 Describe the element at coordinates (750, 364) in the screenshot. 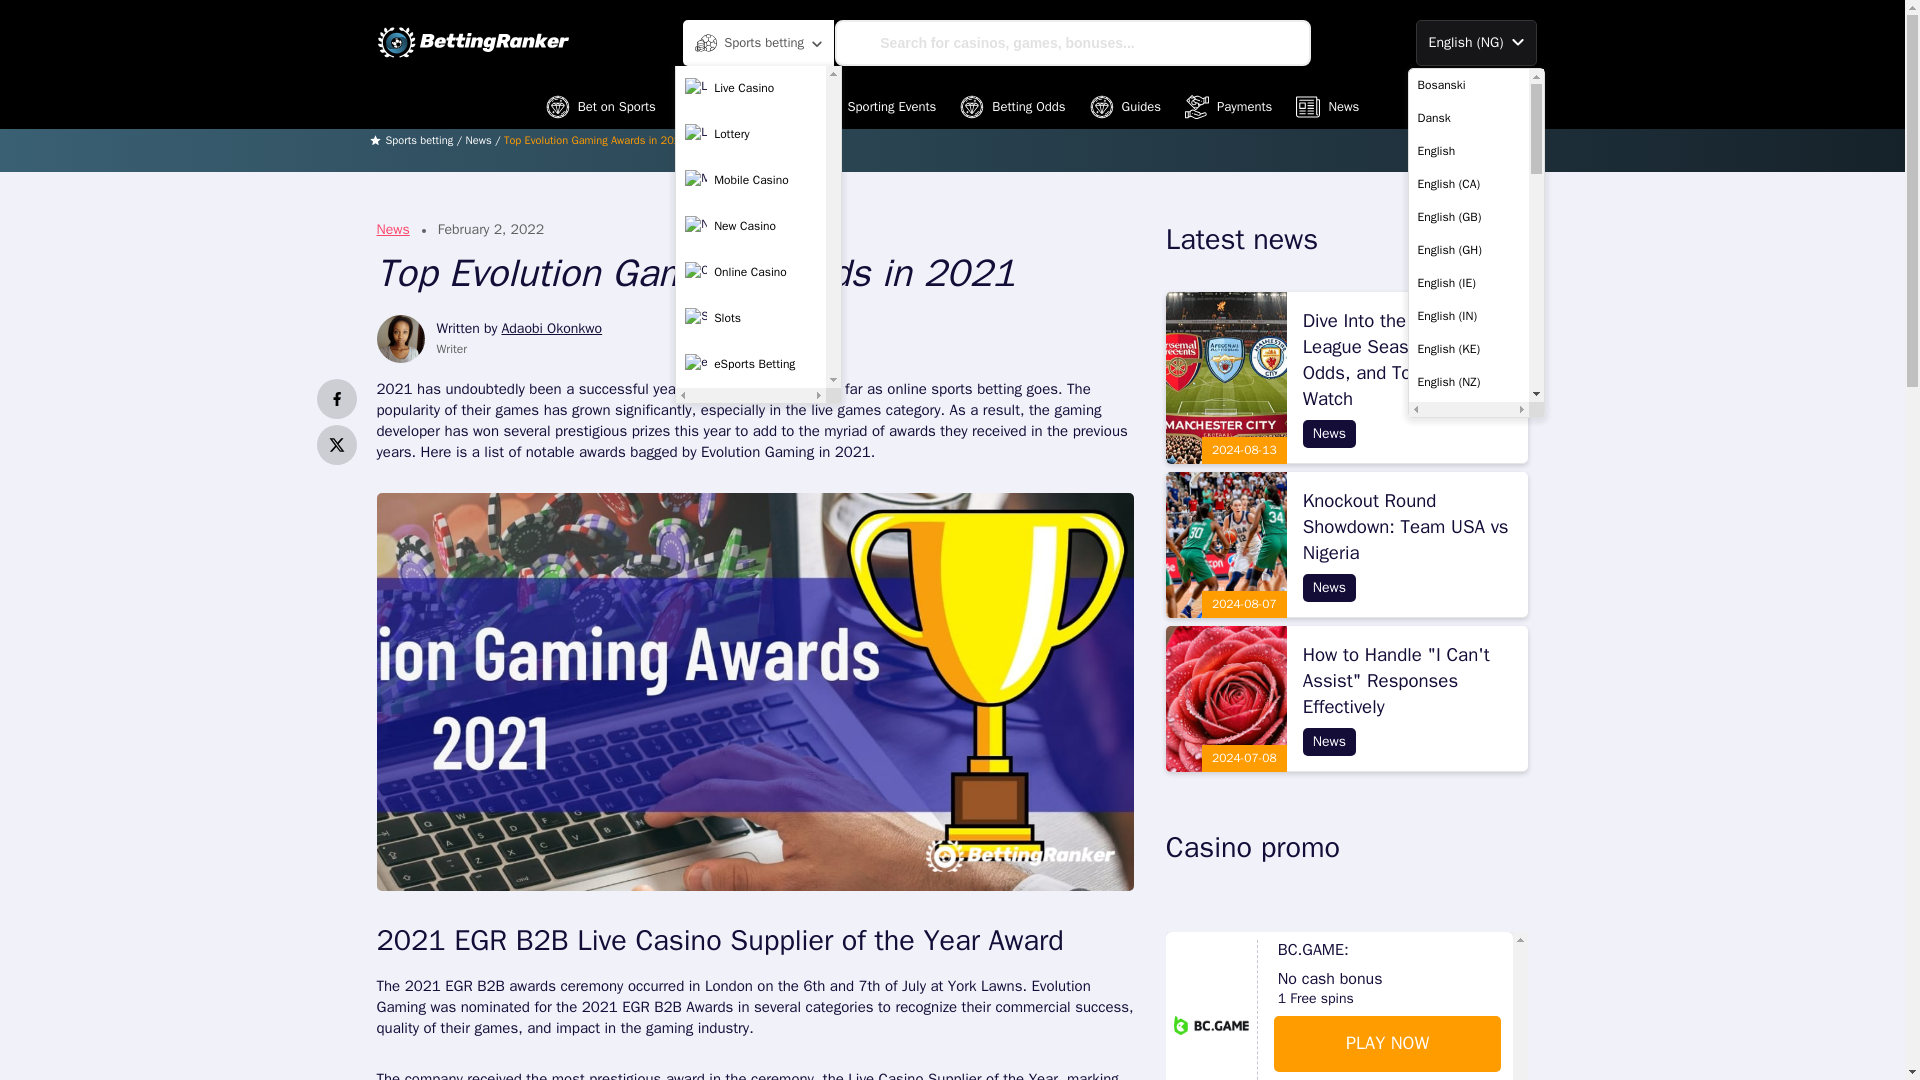

I see `eSports Betting` at that location.